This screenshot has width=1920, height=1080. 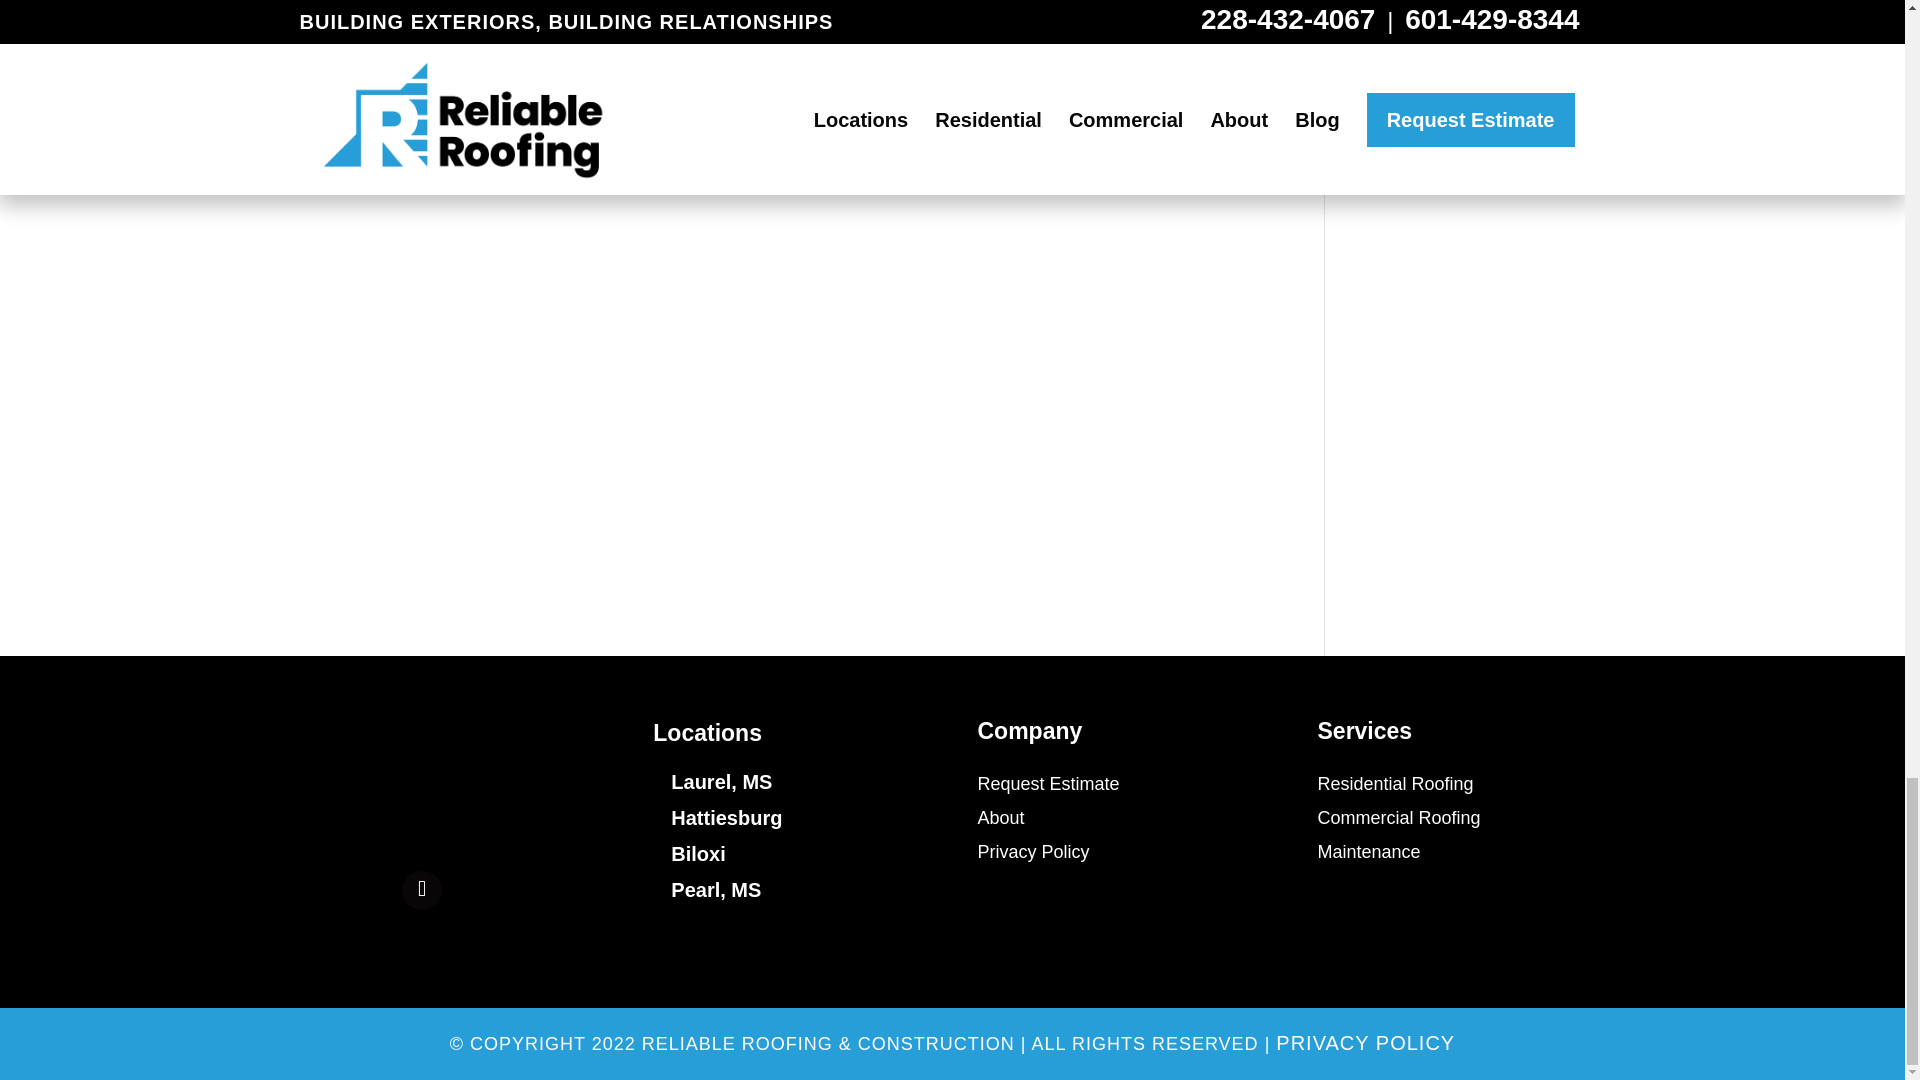 What do you see at coordinates (421, 782) in the screenshot?
I see `reliable-roofing-official-logo blue and white-02` at bounding box center [421, 782].